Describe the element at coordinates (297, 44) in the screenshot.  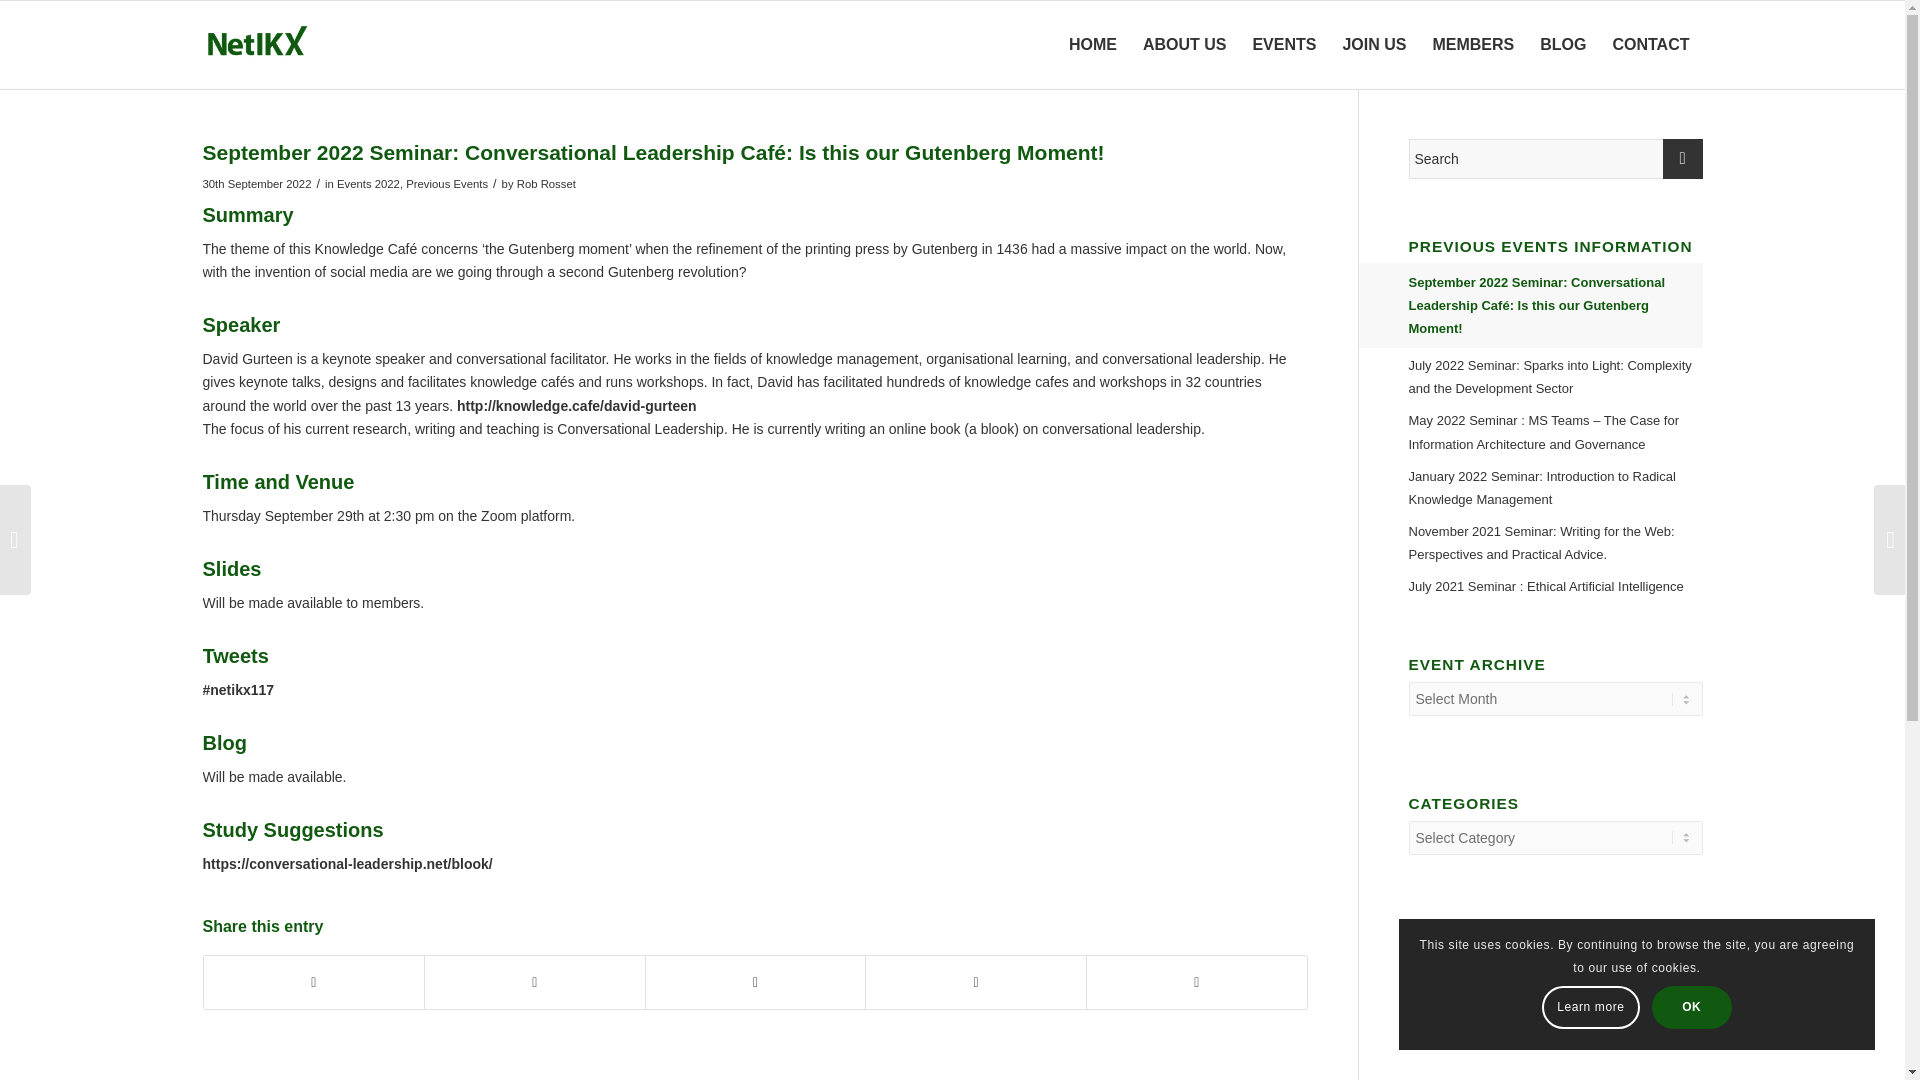
I see `NetIKX` at that location.